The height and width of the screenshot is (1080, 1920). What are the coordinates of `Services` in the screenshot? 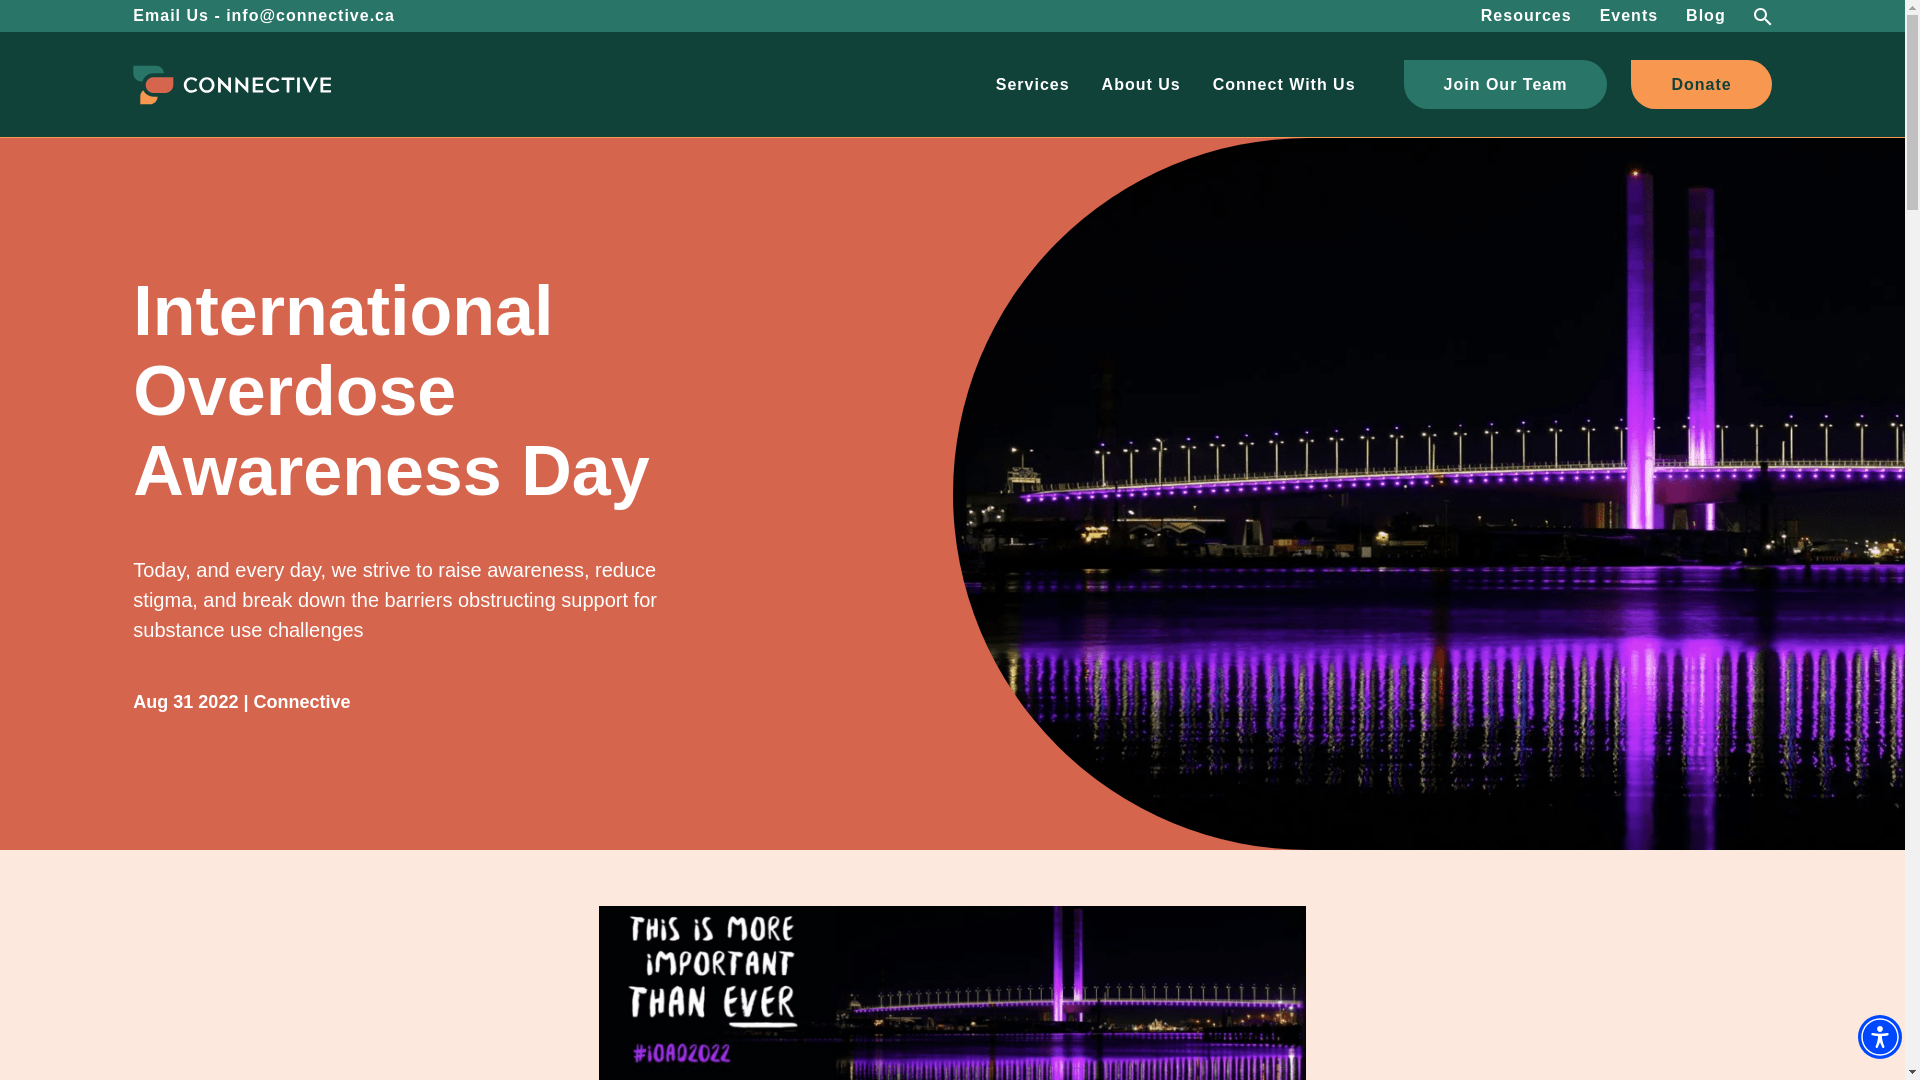 It's located at (1032, 84).